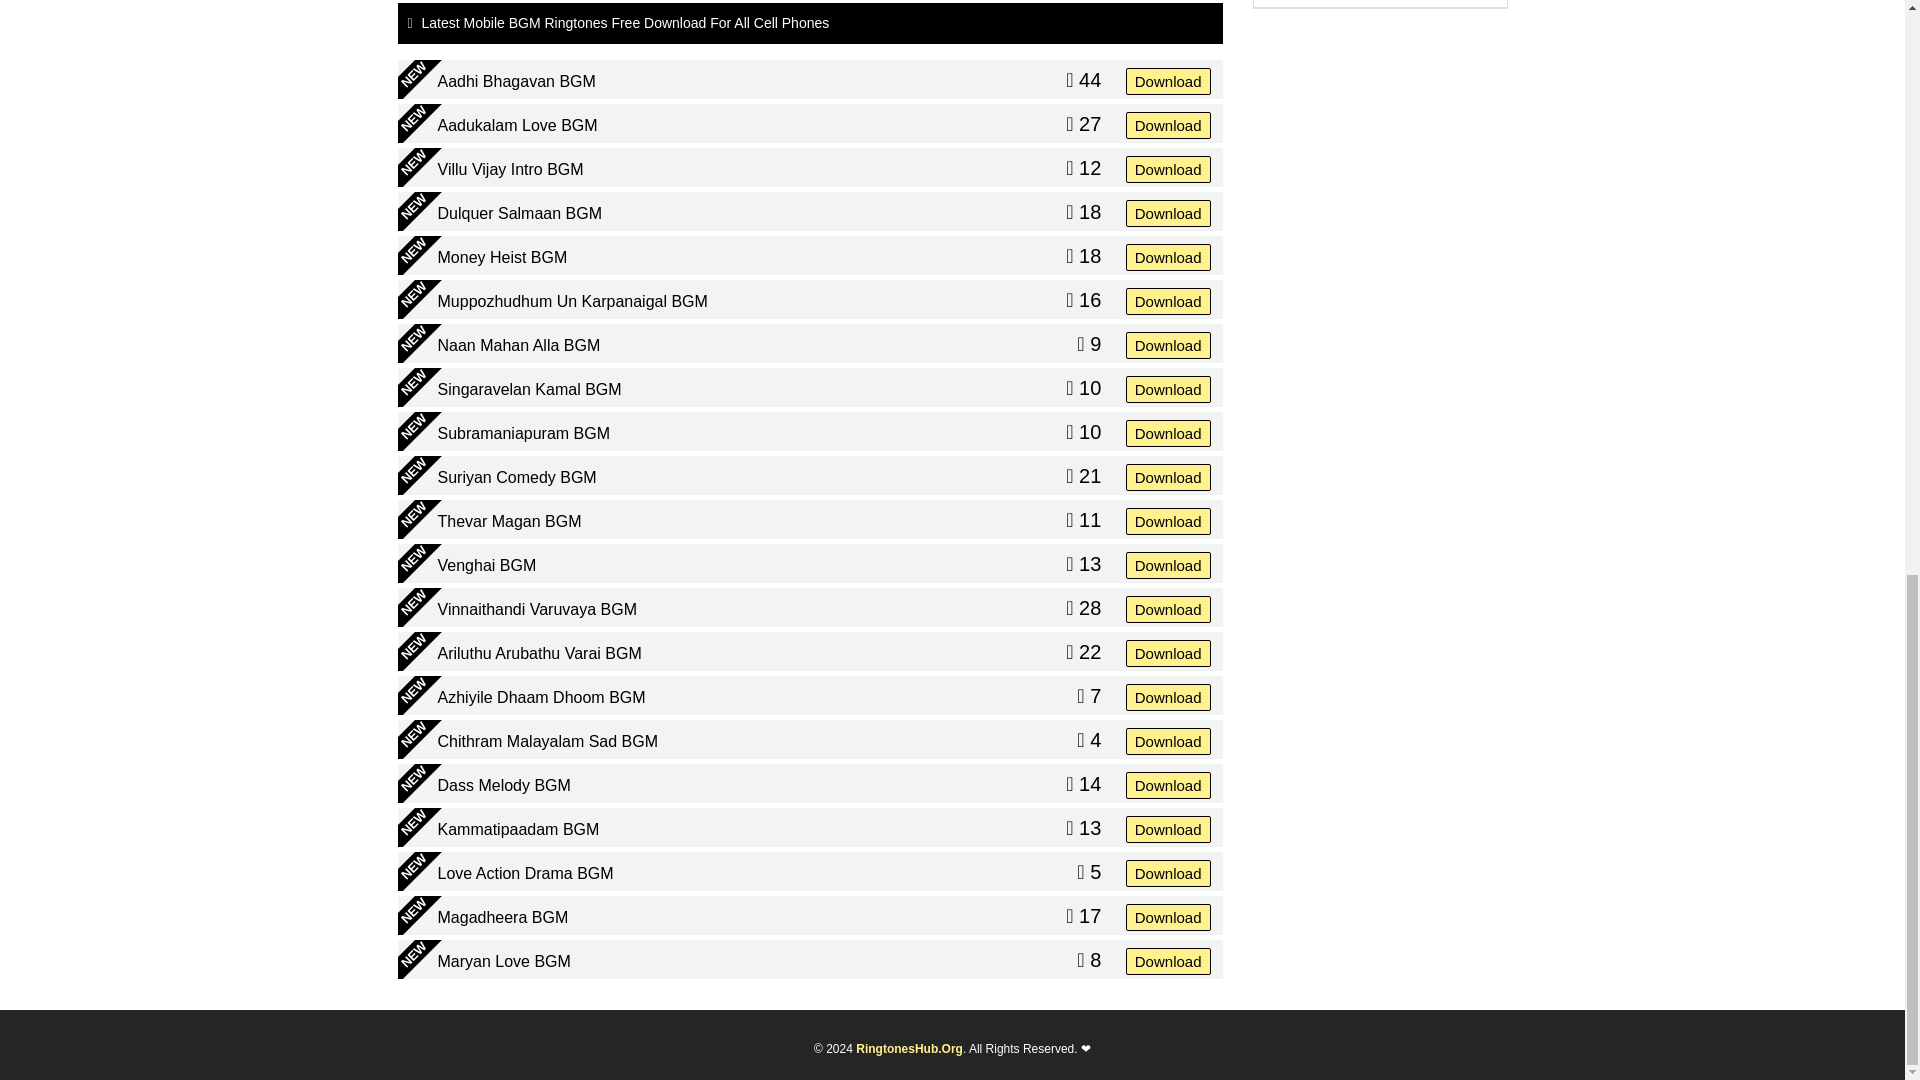 The width and height of the screenshot is (1920, 1080). Describe the element at coordinates (1168, 80) in the screenshot. I see `Download` at that location.